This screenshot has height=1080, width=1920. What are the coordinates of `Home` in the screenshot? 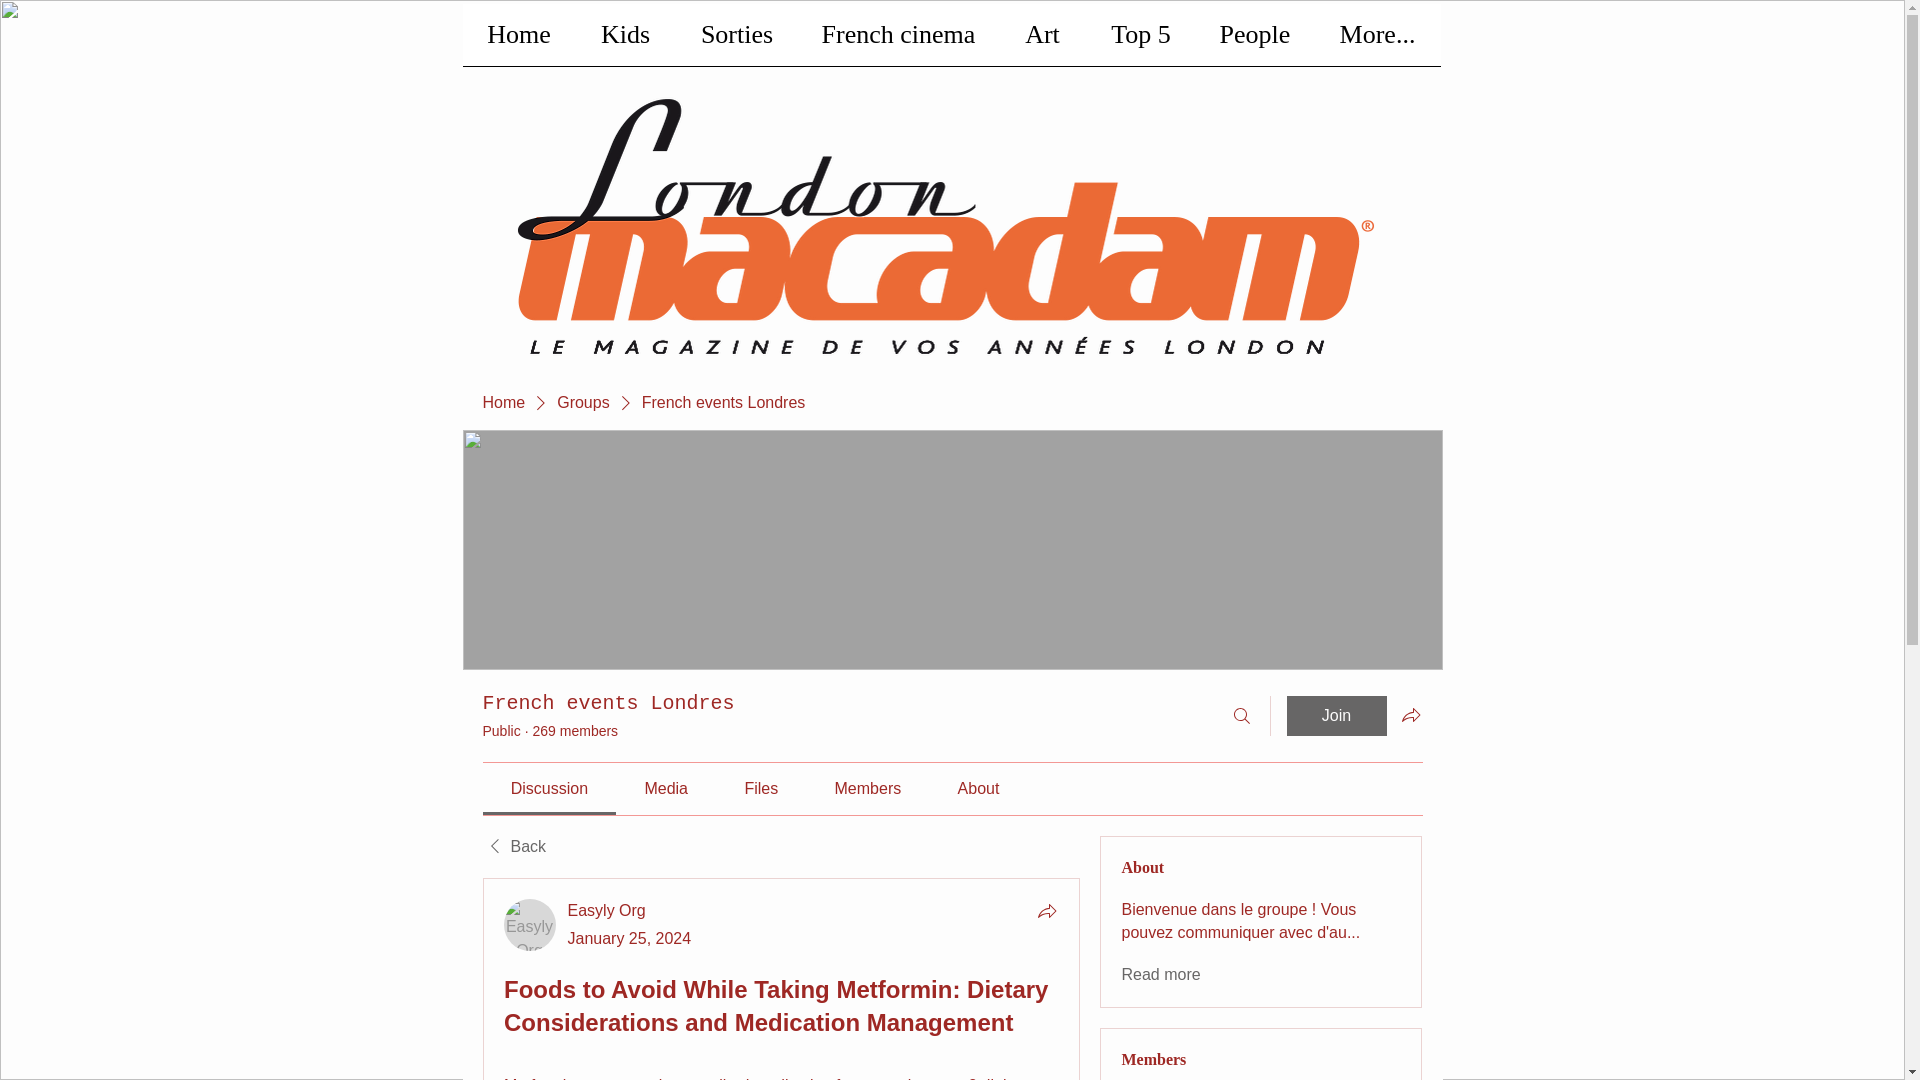 It's located at (518, 41).